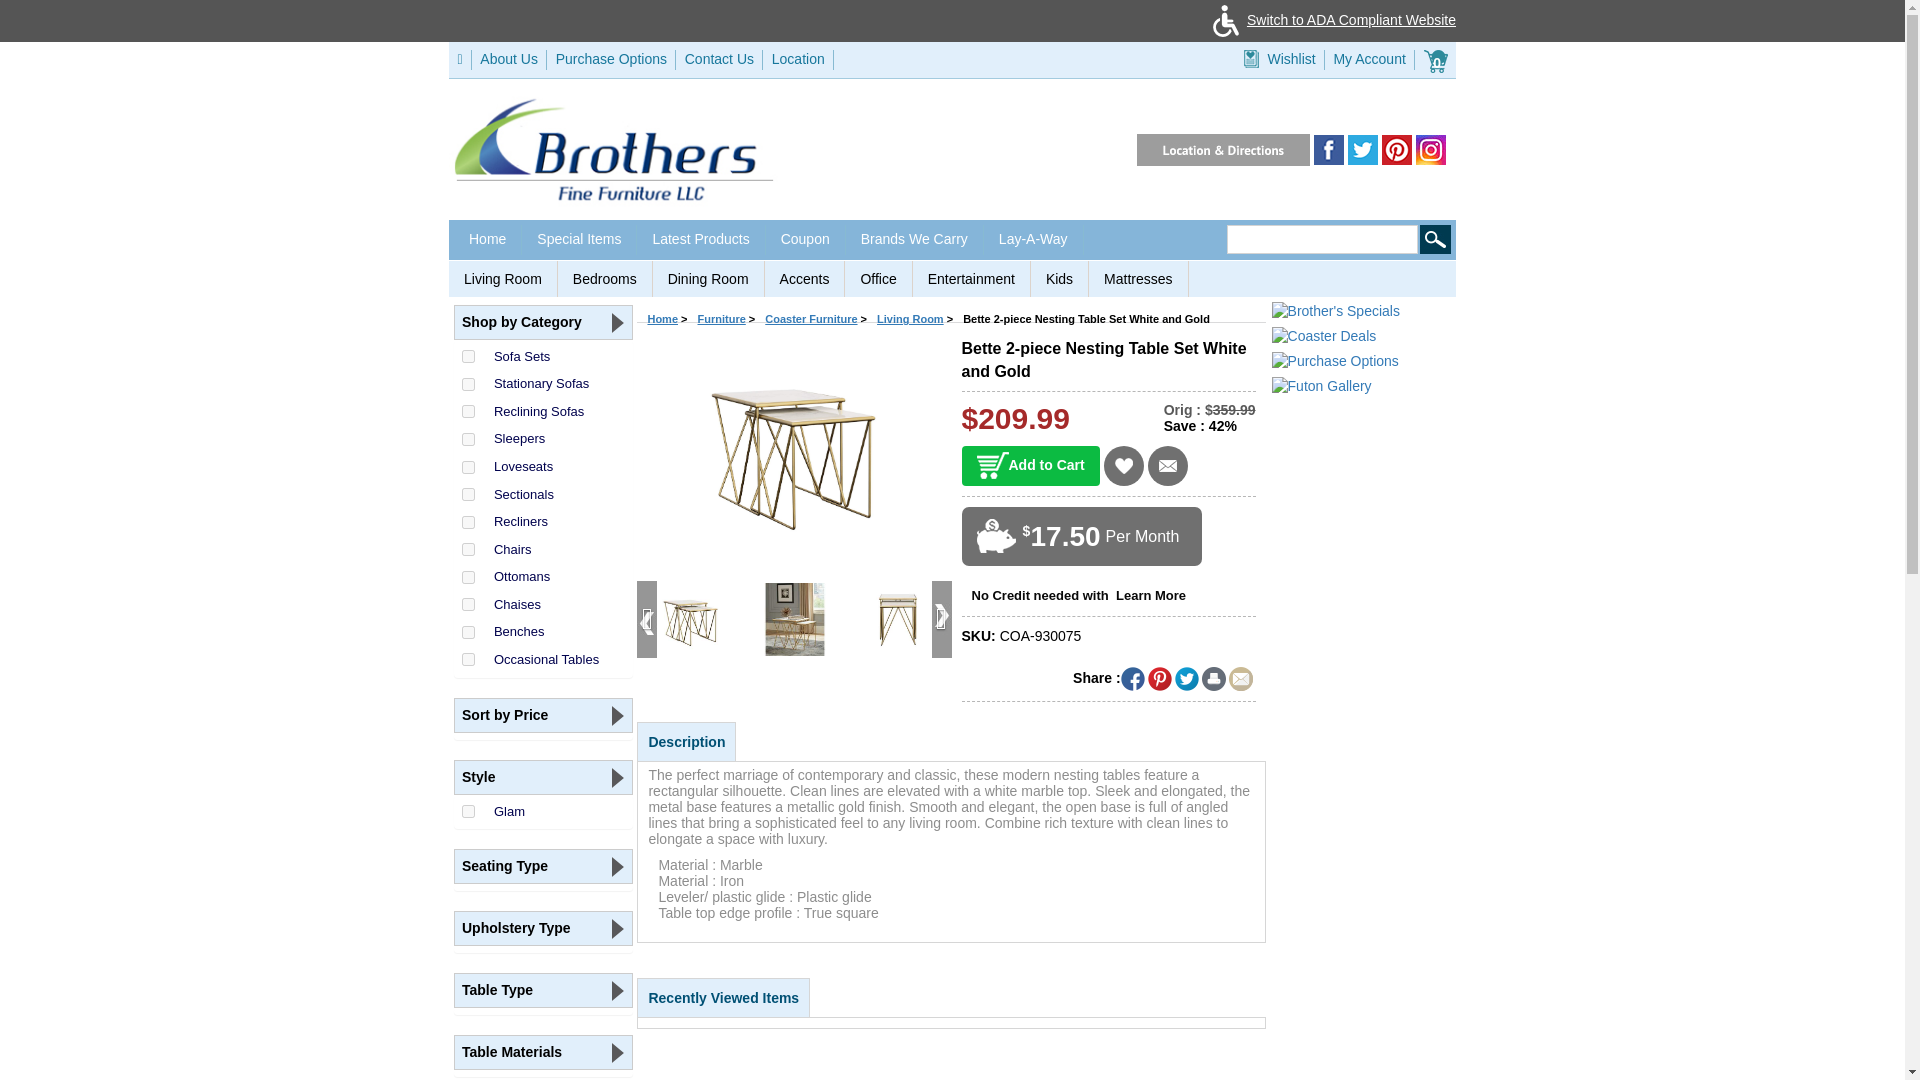  Describe the element at coordinates (468, 384) in the screenshot. I see `11` at that location.